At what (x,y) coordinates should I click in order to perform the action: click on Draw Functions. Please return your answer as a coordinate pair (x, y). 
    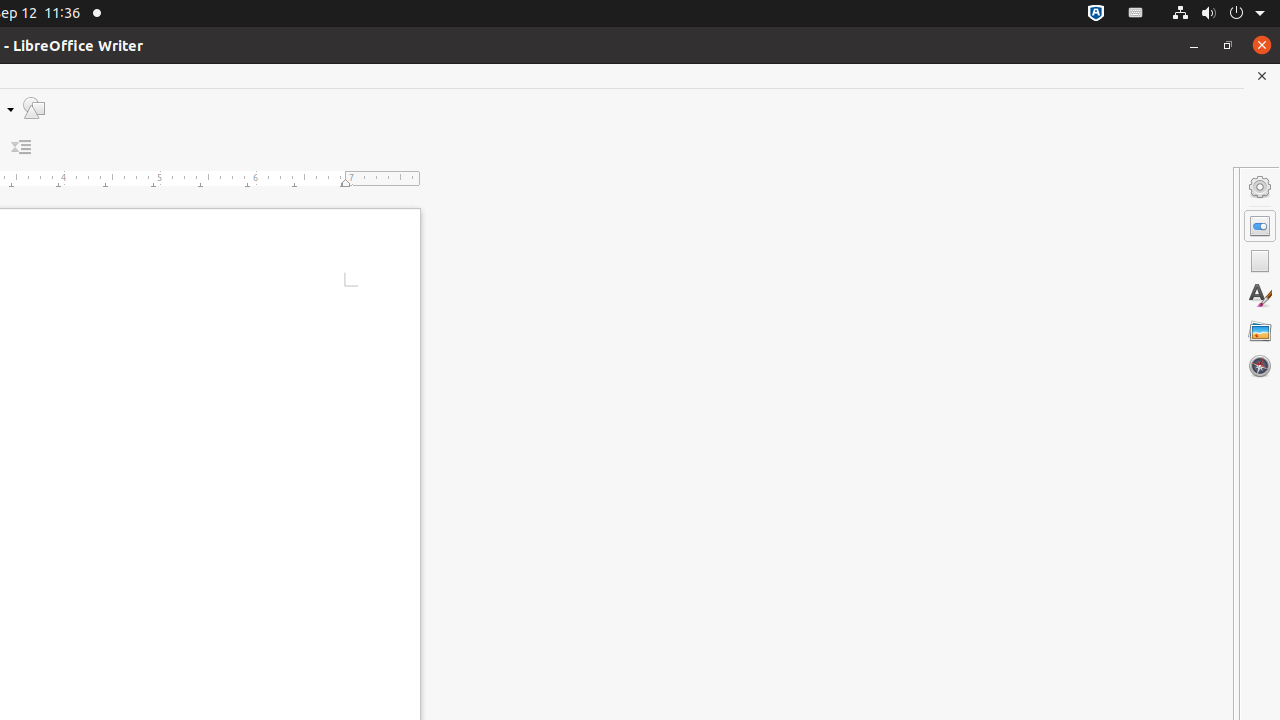
    Looking at the image, I should click on (34, 108).